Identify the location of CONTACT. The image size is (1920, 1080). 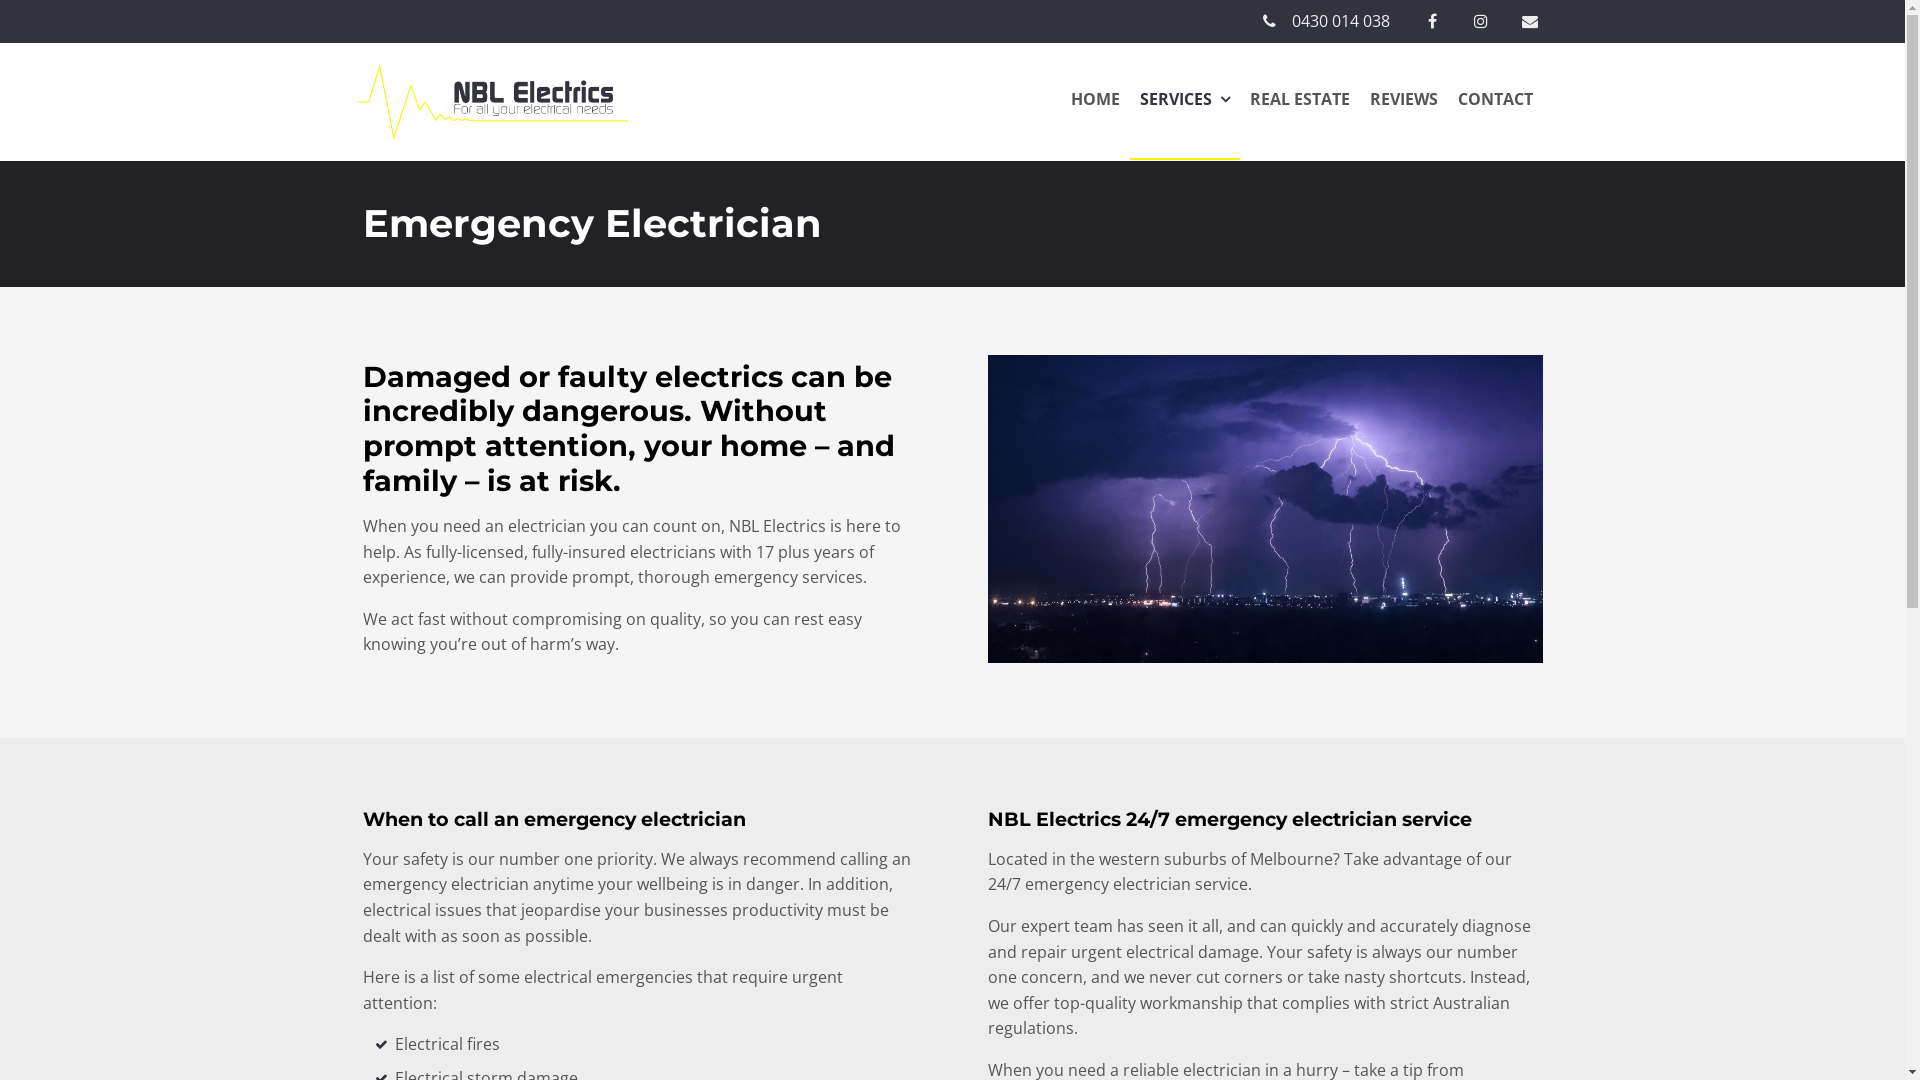
(1496, 102).